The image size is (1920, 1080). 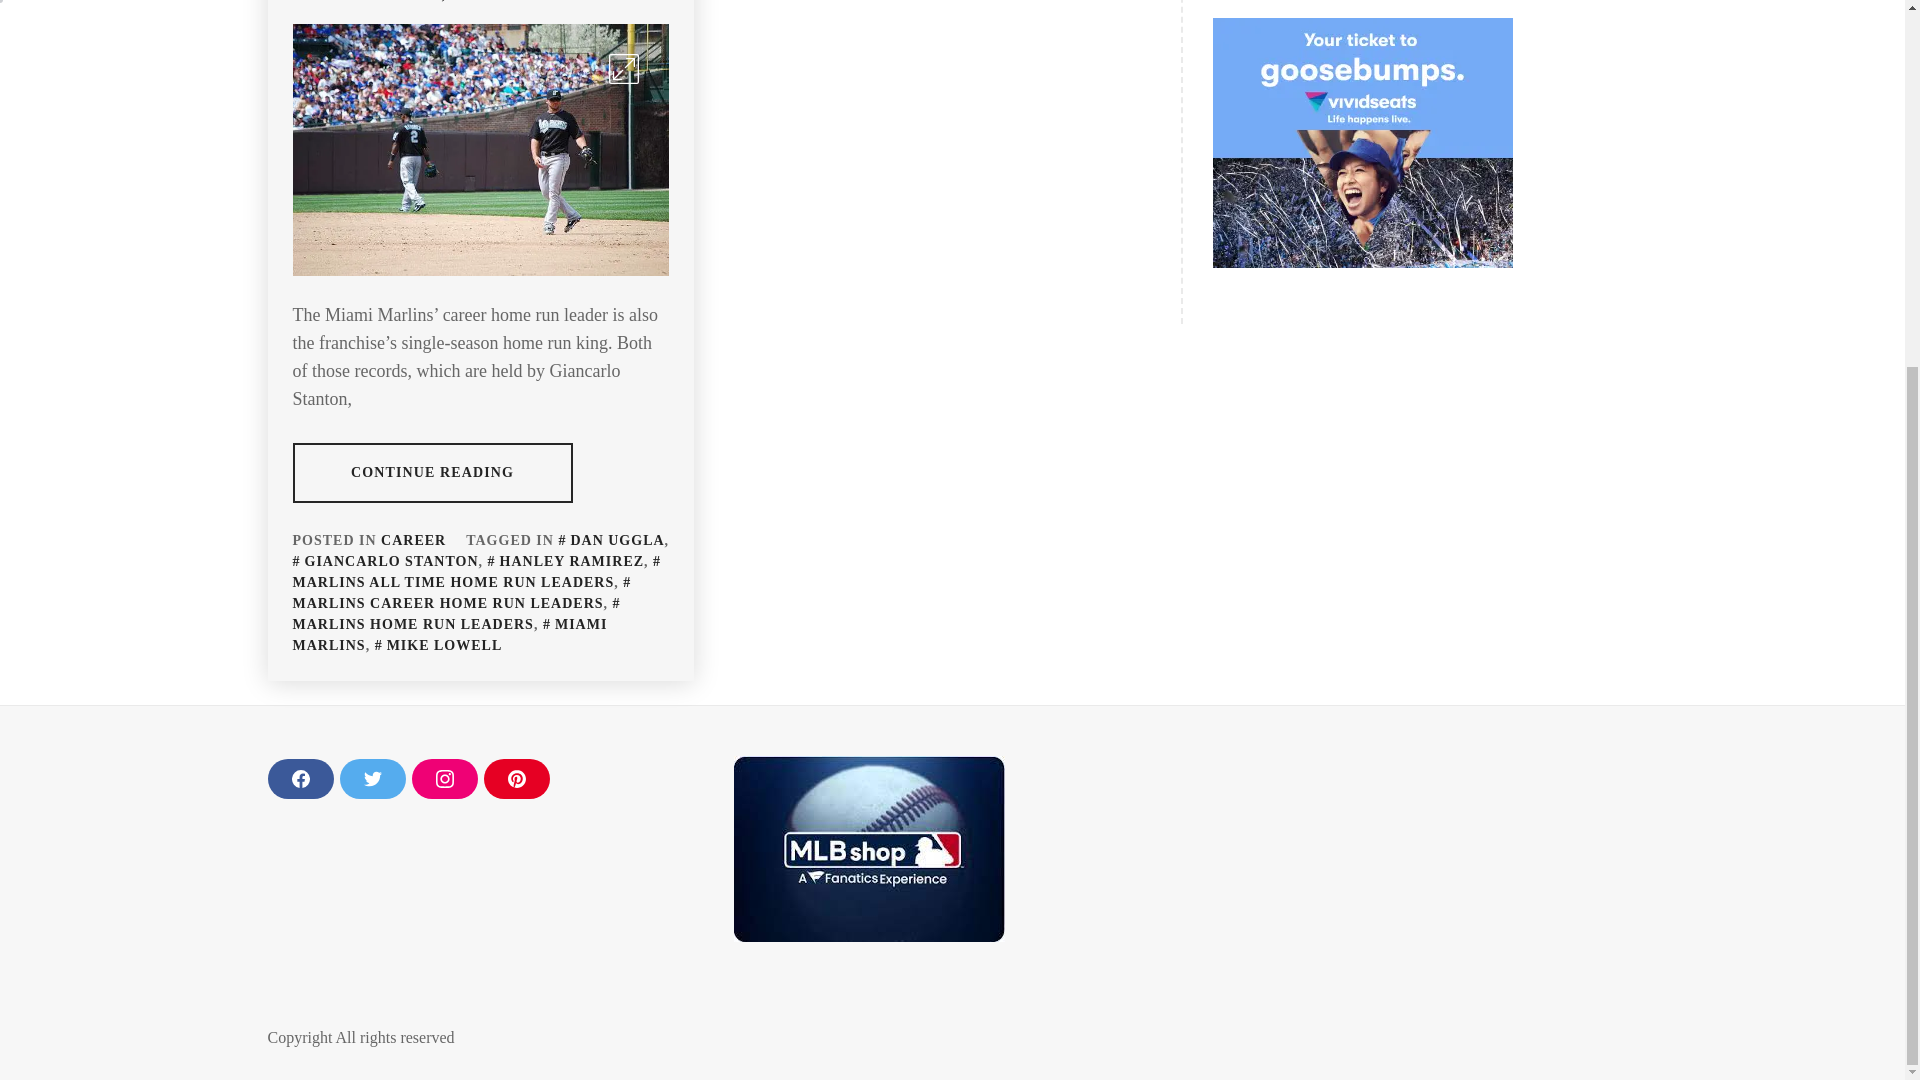 What do you see at coordinates (445, 779) in the screenshot?
I see `Instagram` at bounding box center [445, 779].